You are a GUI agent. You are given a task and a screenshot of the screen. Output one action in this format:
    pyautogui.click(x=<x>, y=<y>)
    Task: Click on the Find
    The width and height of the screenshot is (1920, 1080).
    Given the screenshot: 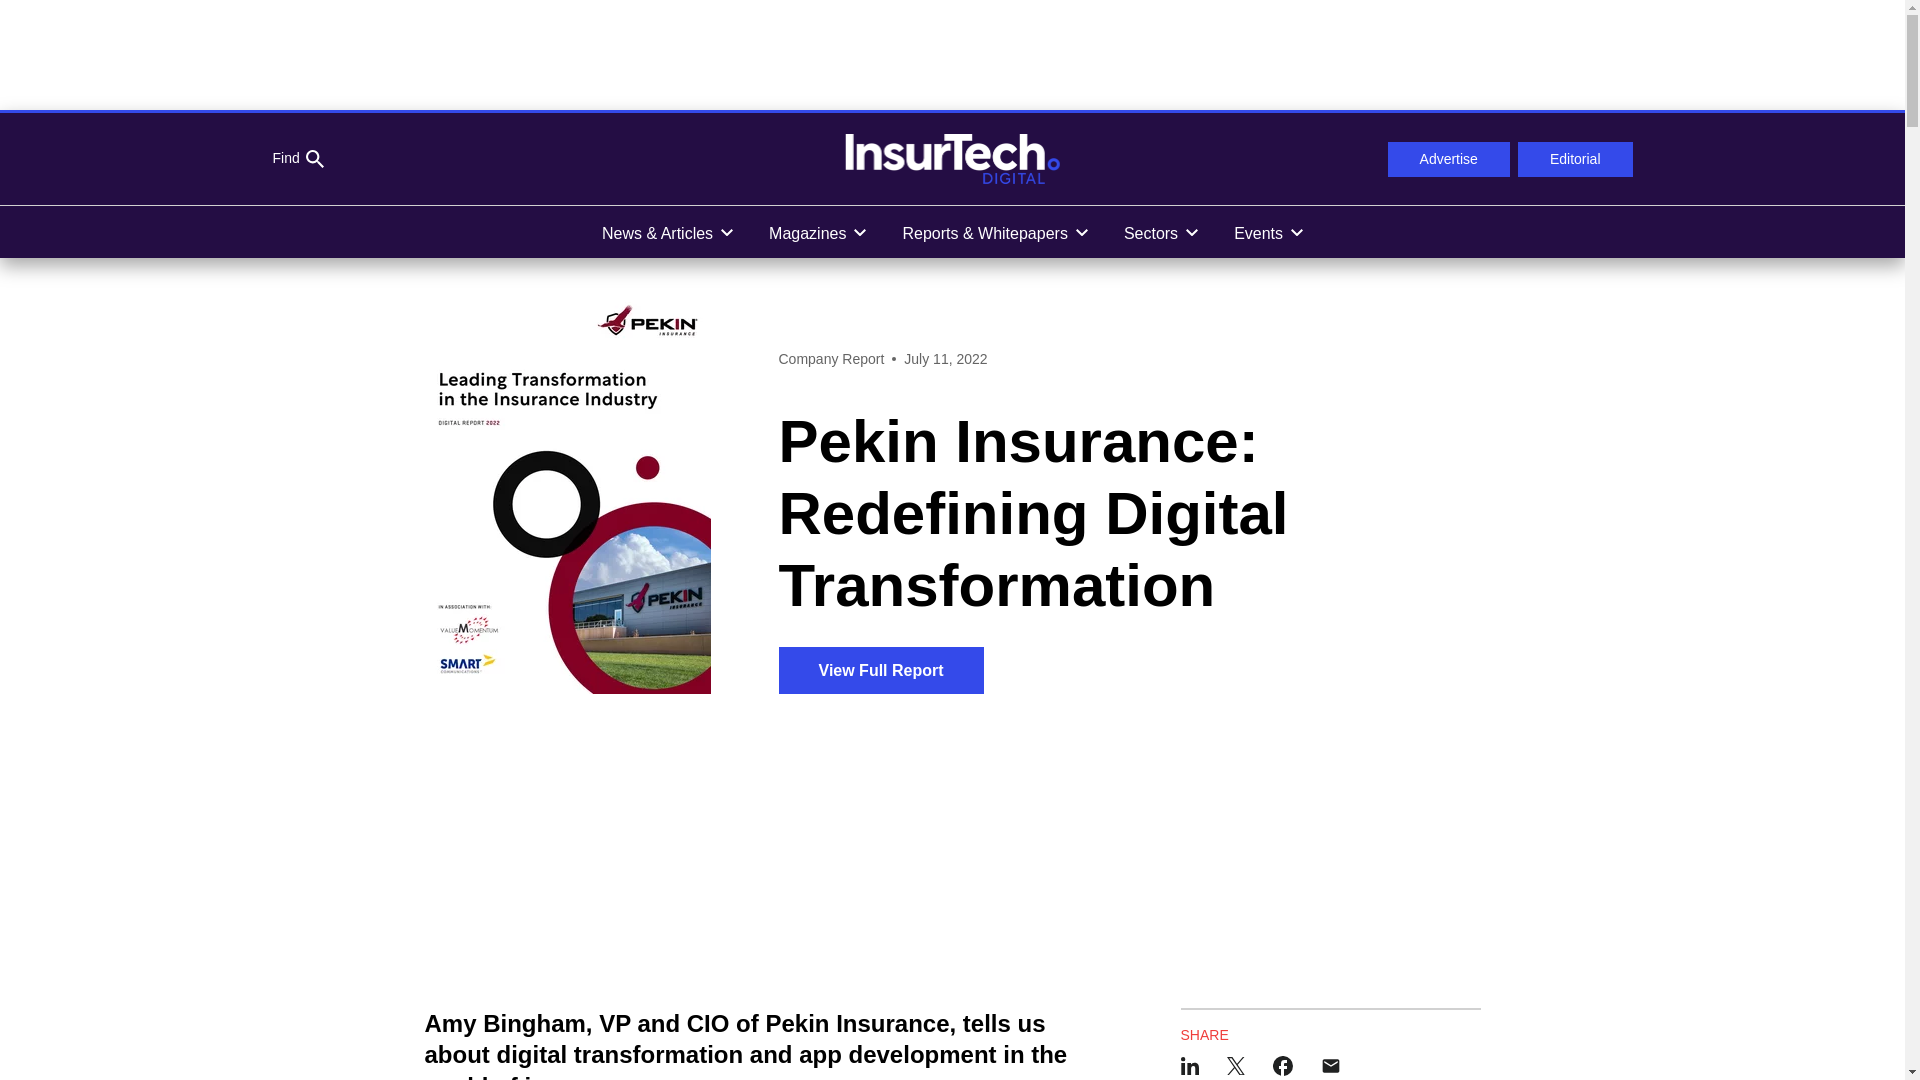 What is the action you would take?
    pyautogui.click(x=297, y=159)
    